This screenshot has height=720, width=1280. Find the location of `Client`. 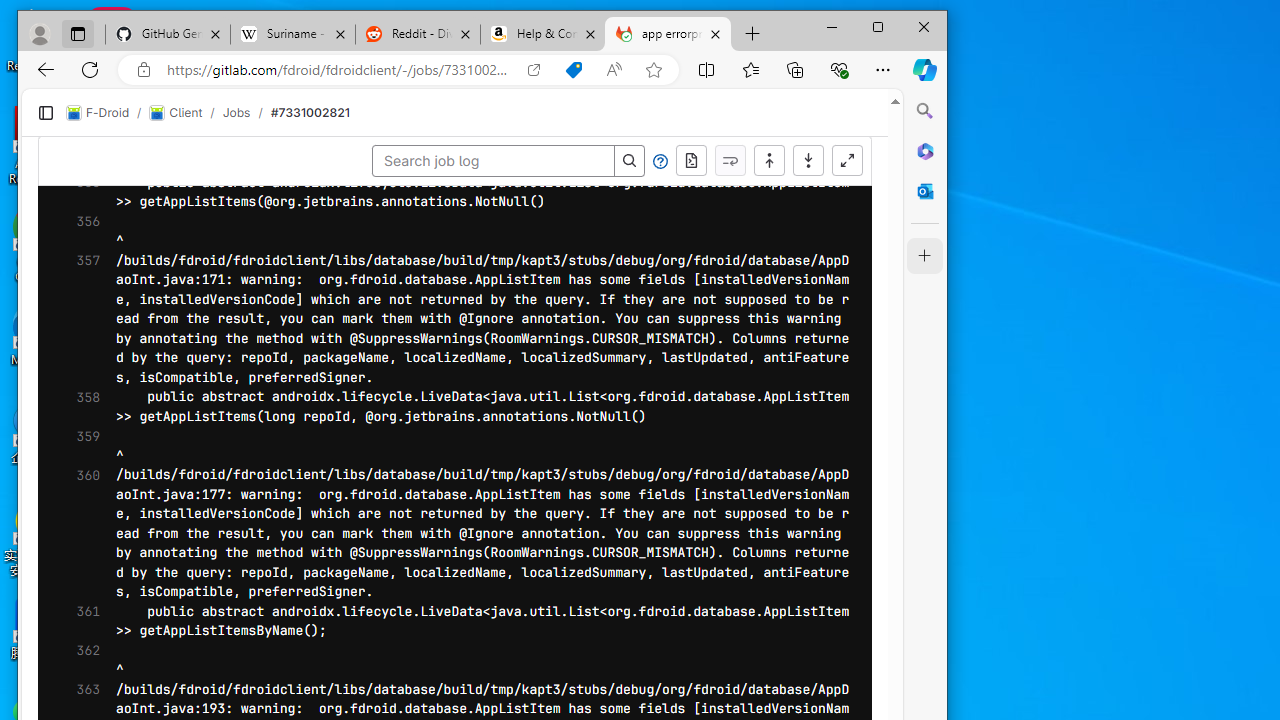

Client is located at coordinates (394, 96).